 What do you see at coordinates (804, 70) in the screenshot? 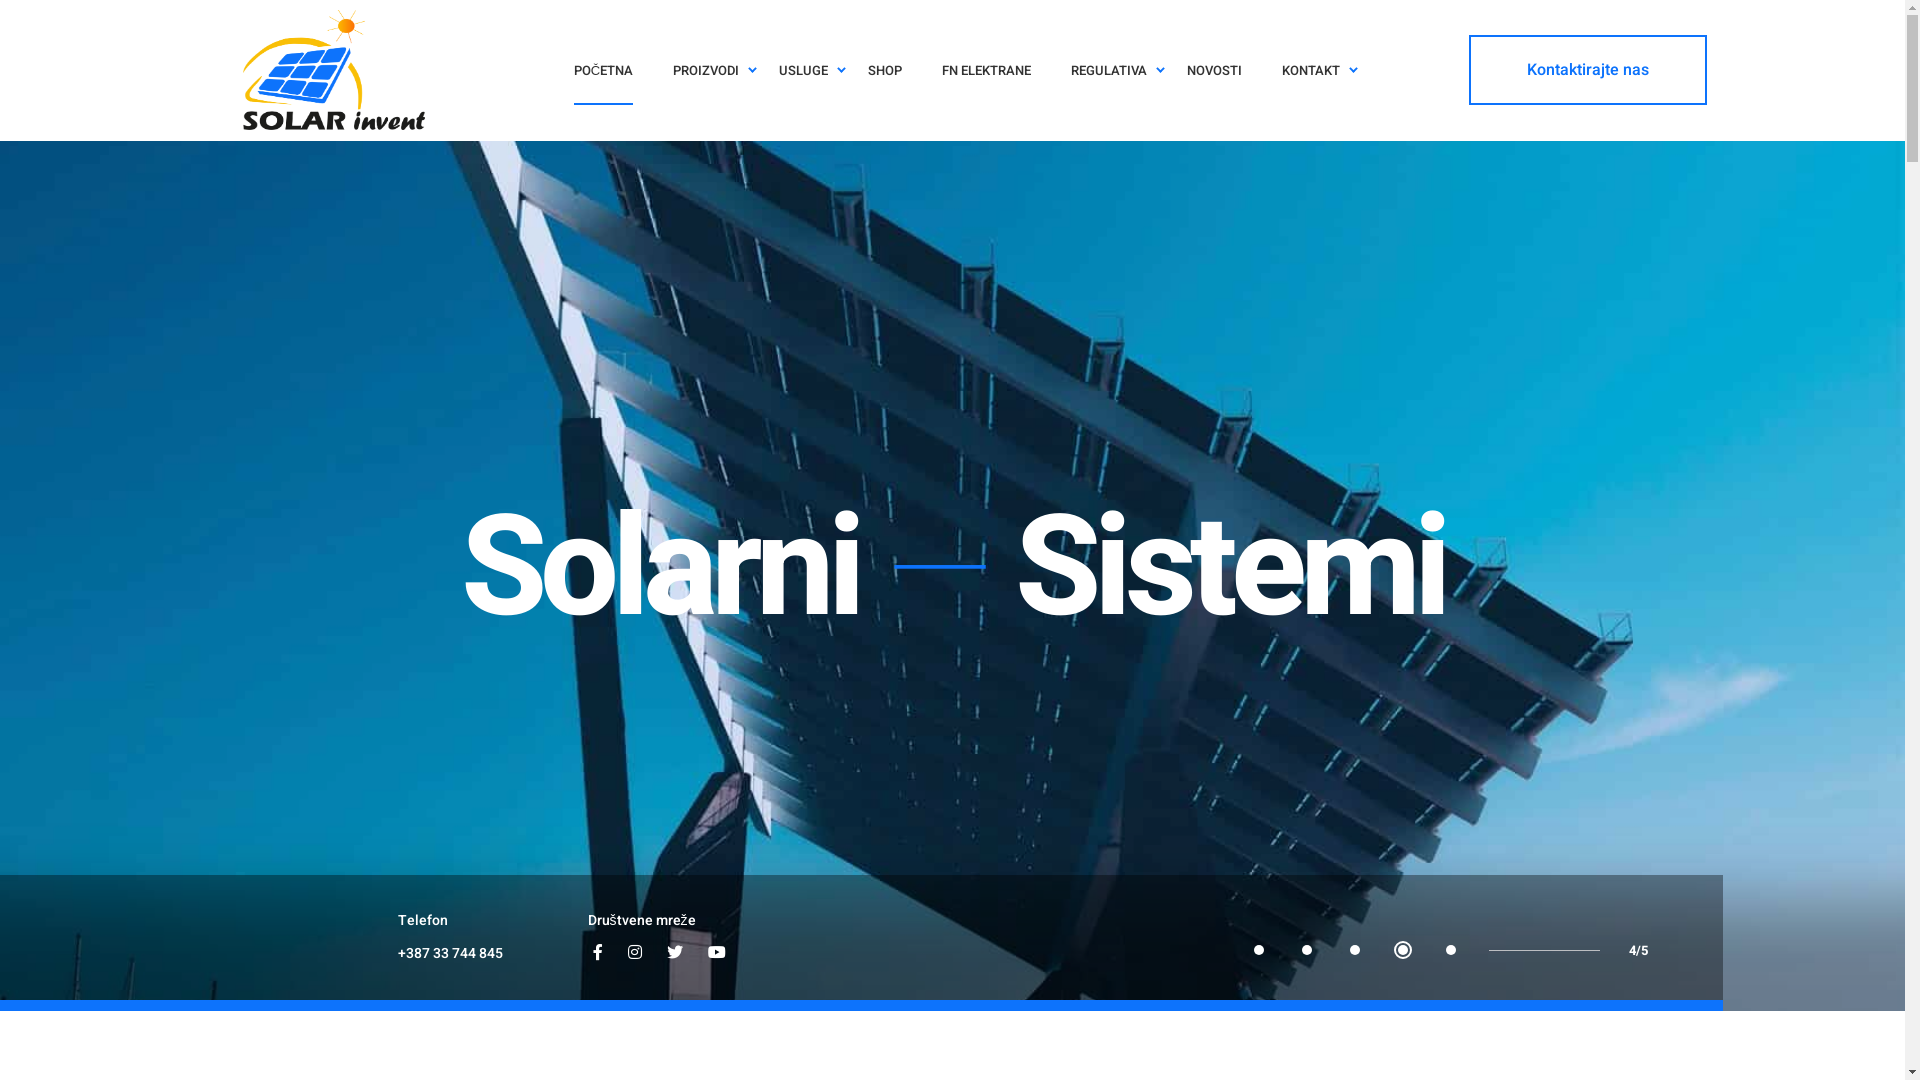
I see `USLUGE` at bounding box center [804, 70].